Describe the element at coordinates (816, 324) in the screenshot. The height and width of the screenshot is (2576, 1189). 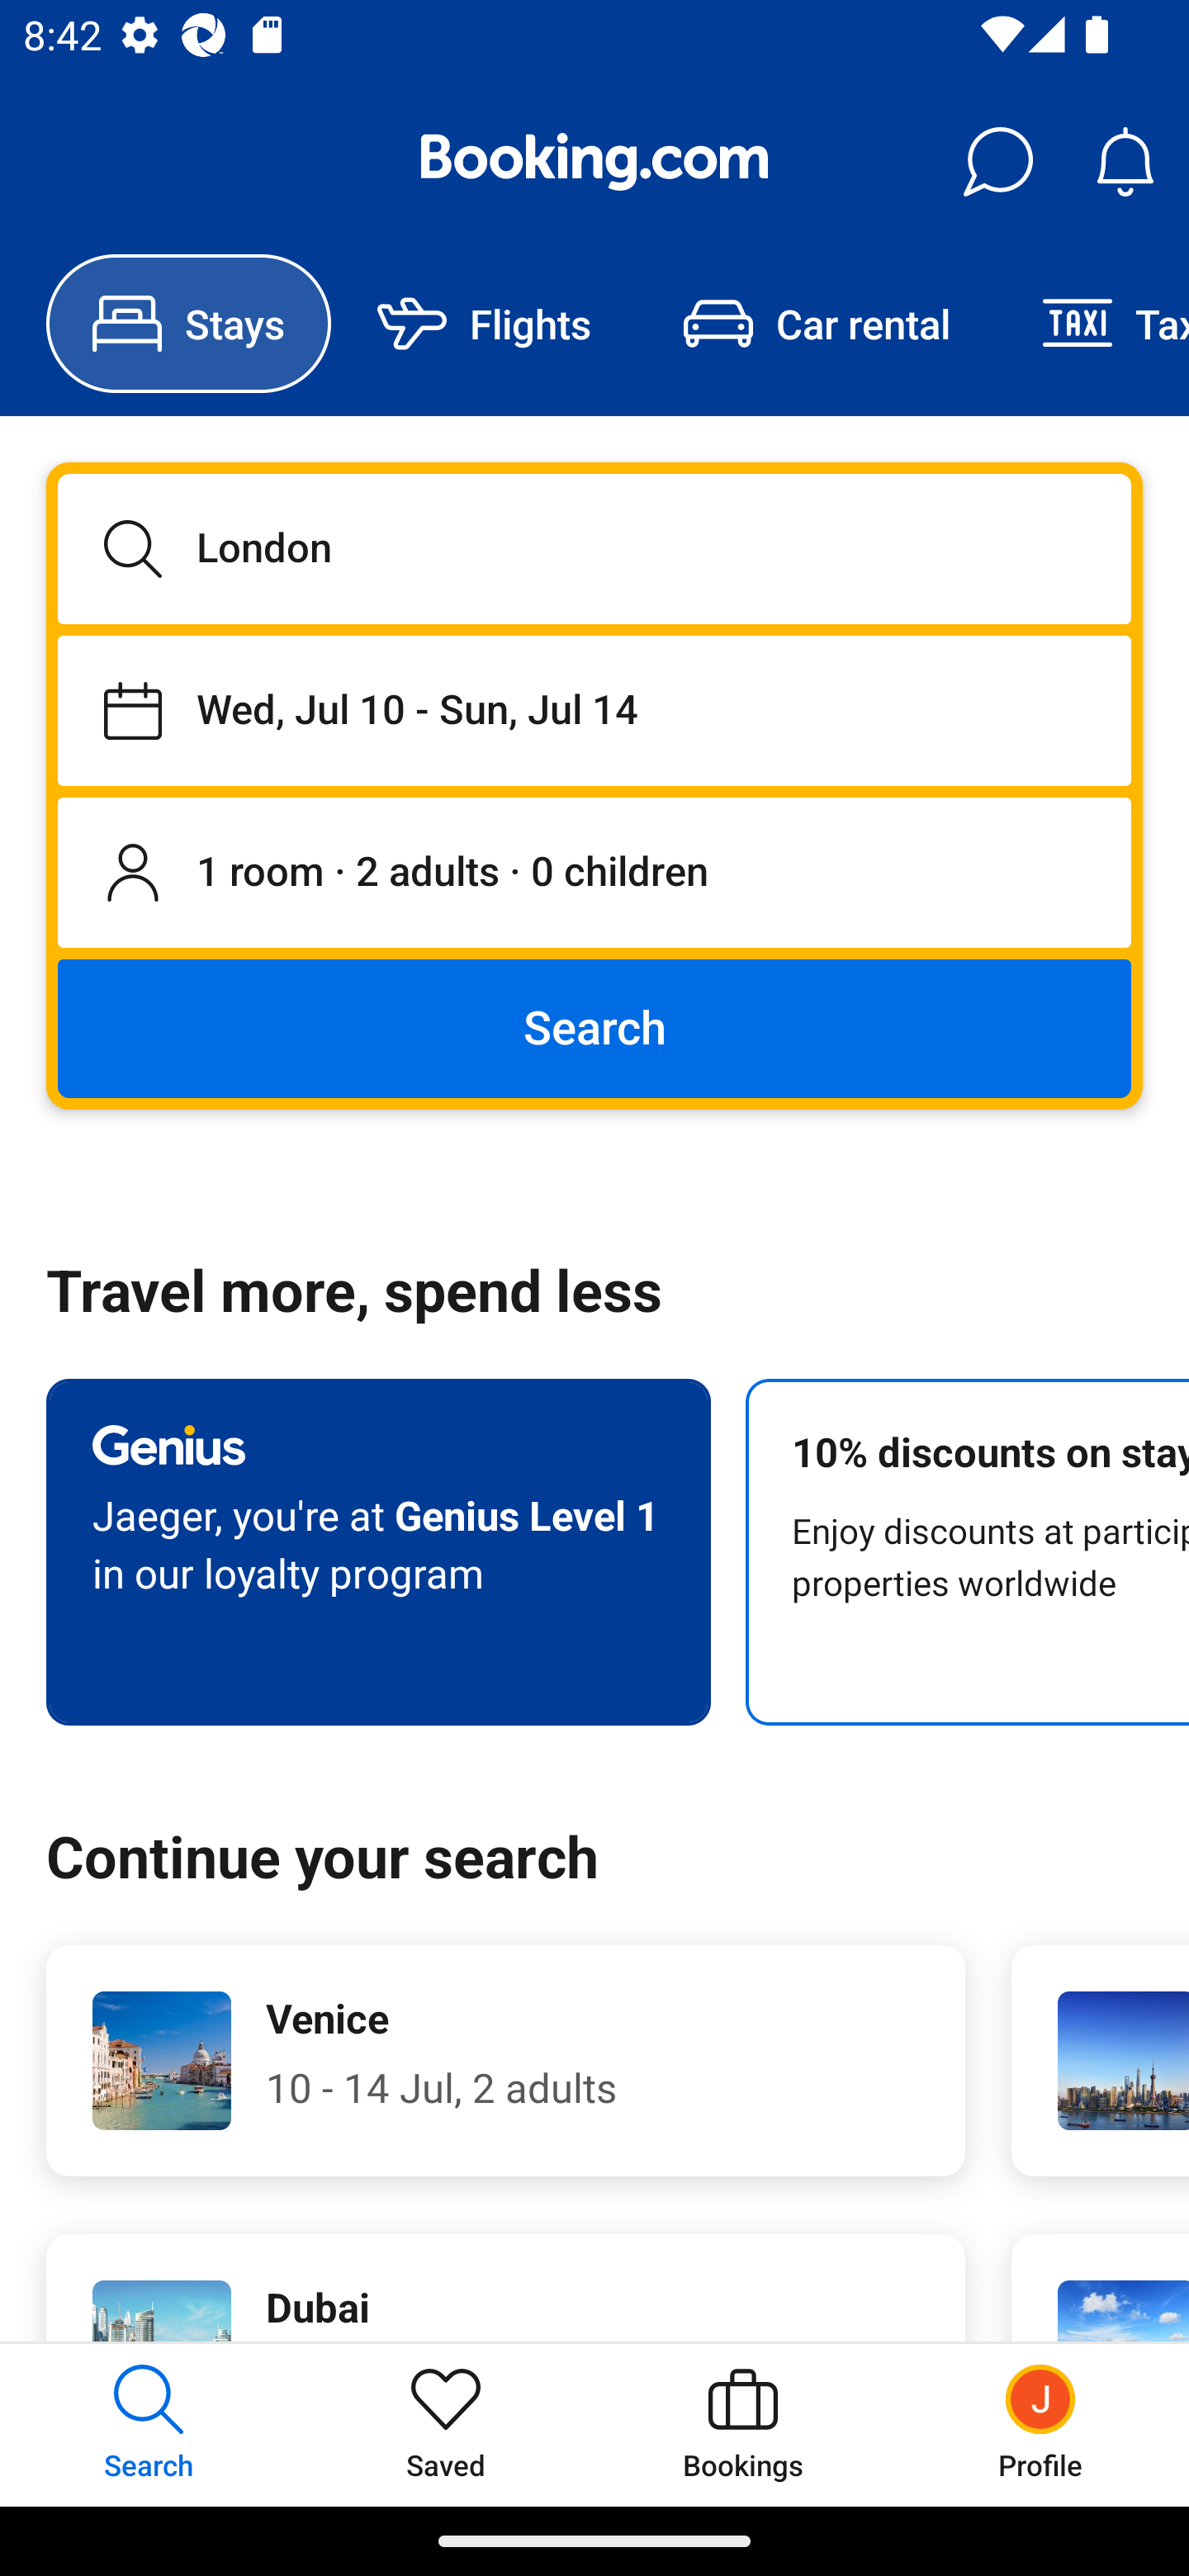
I see `Car rental` at that location.